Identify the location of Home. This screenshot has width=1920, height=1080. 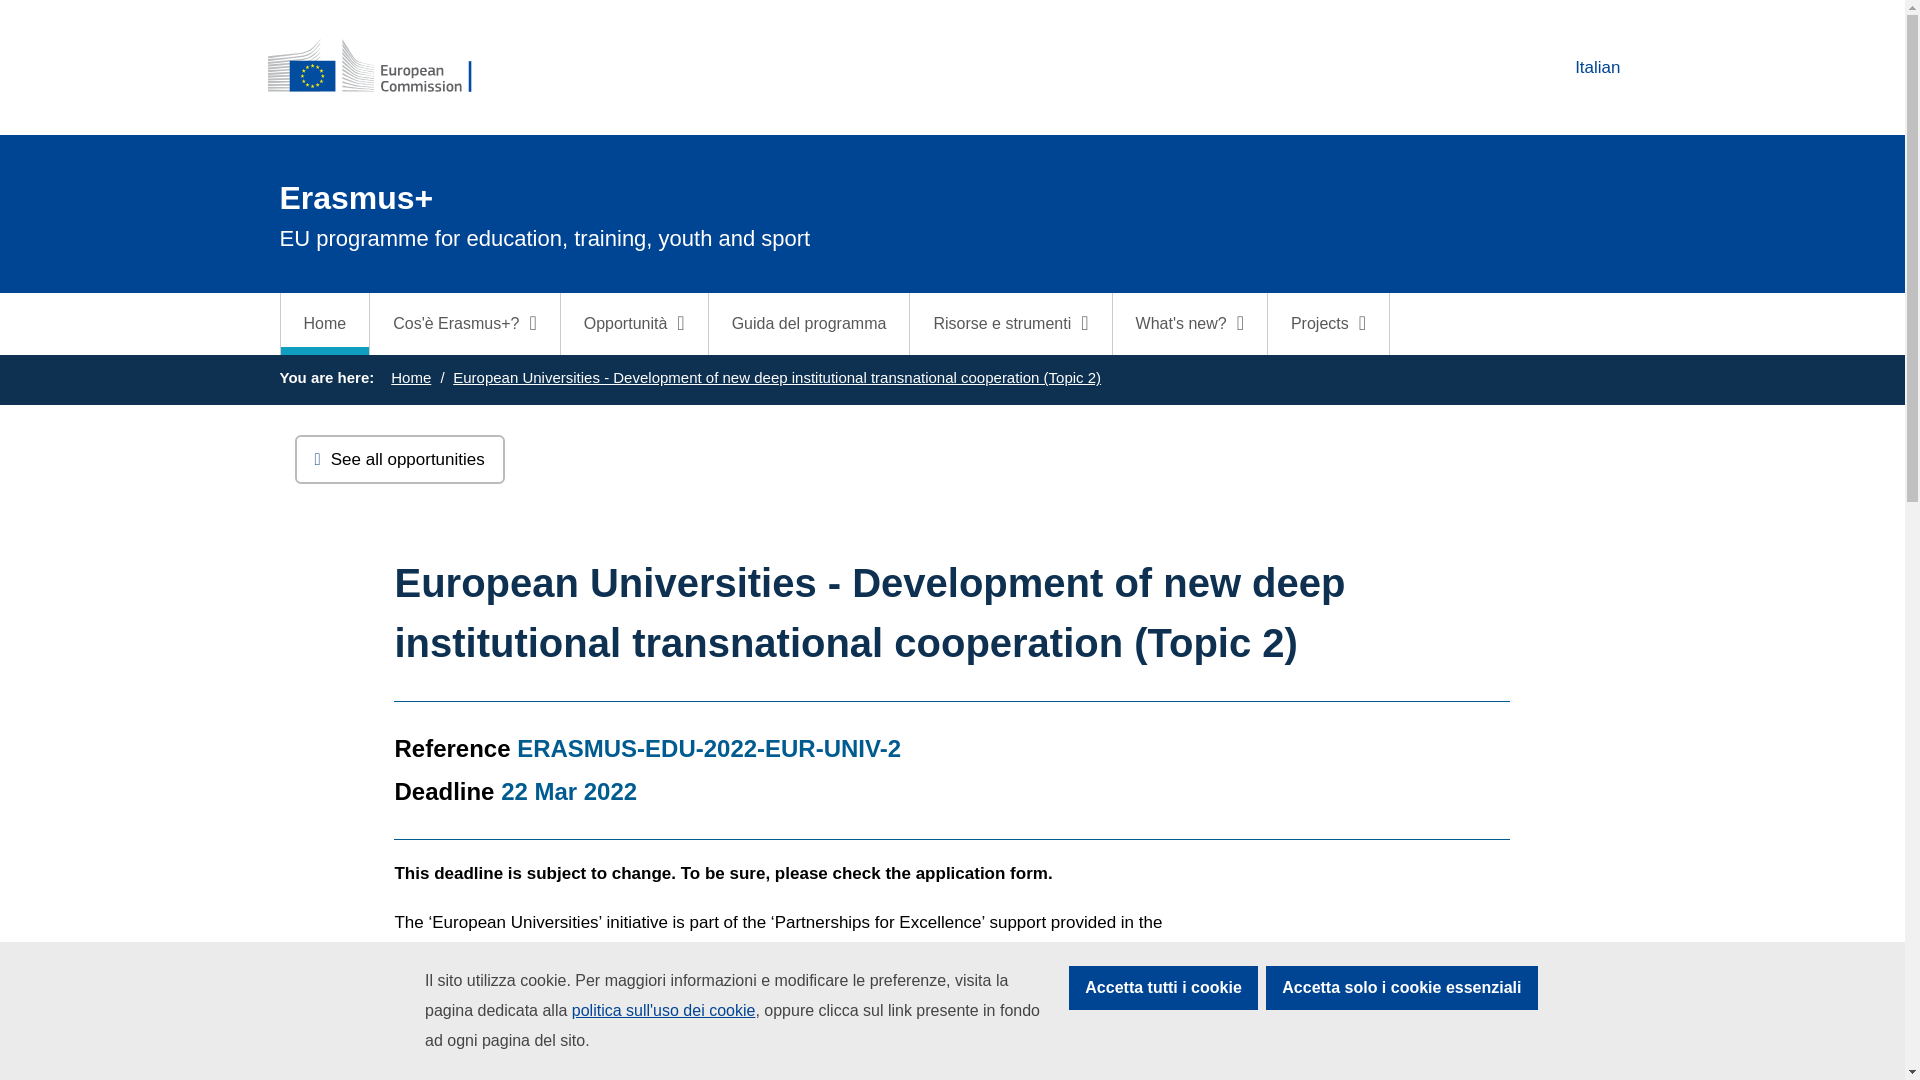
(324, 324).